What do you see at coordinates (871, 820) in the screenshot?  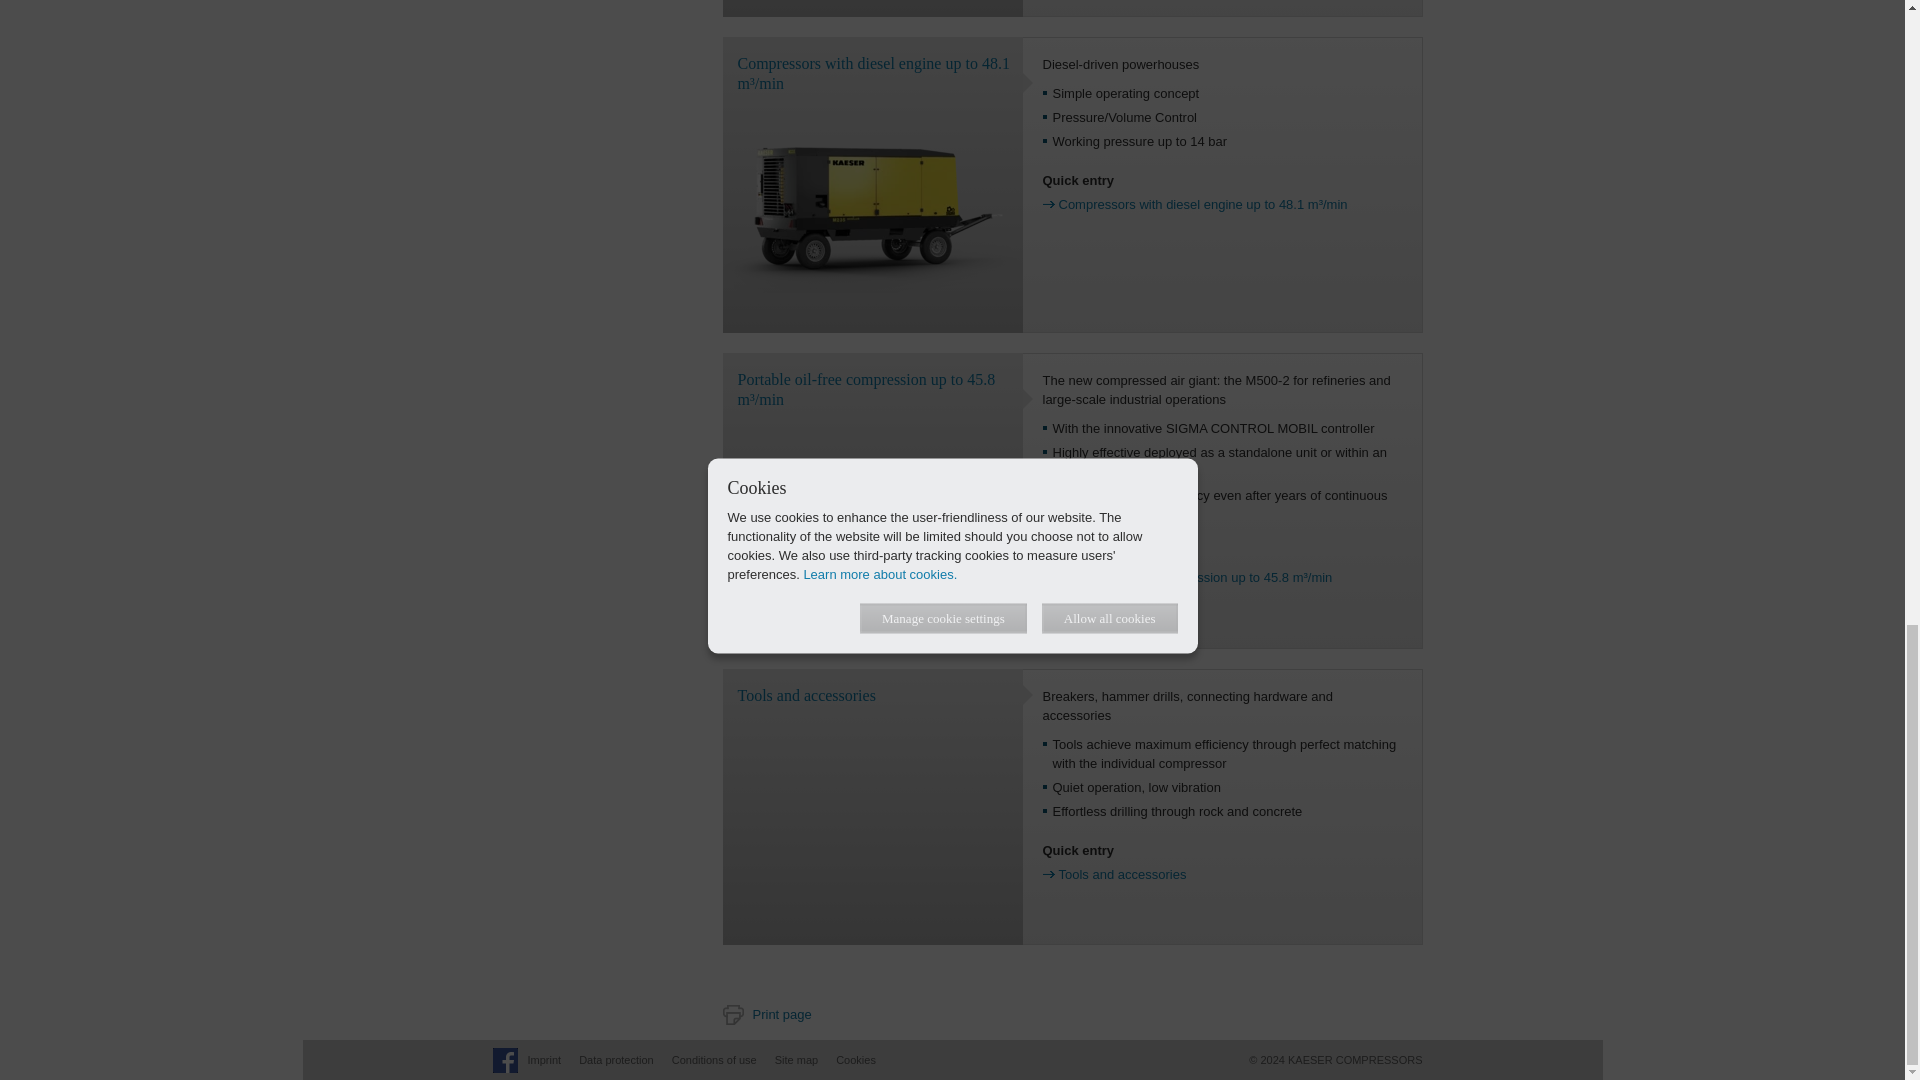 I see `Compressed air tools and accessories` at bounding box center [871, 820].